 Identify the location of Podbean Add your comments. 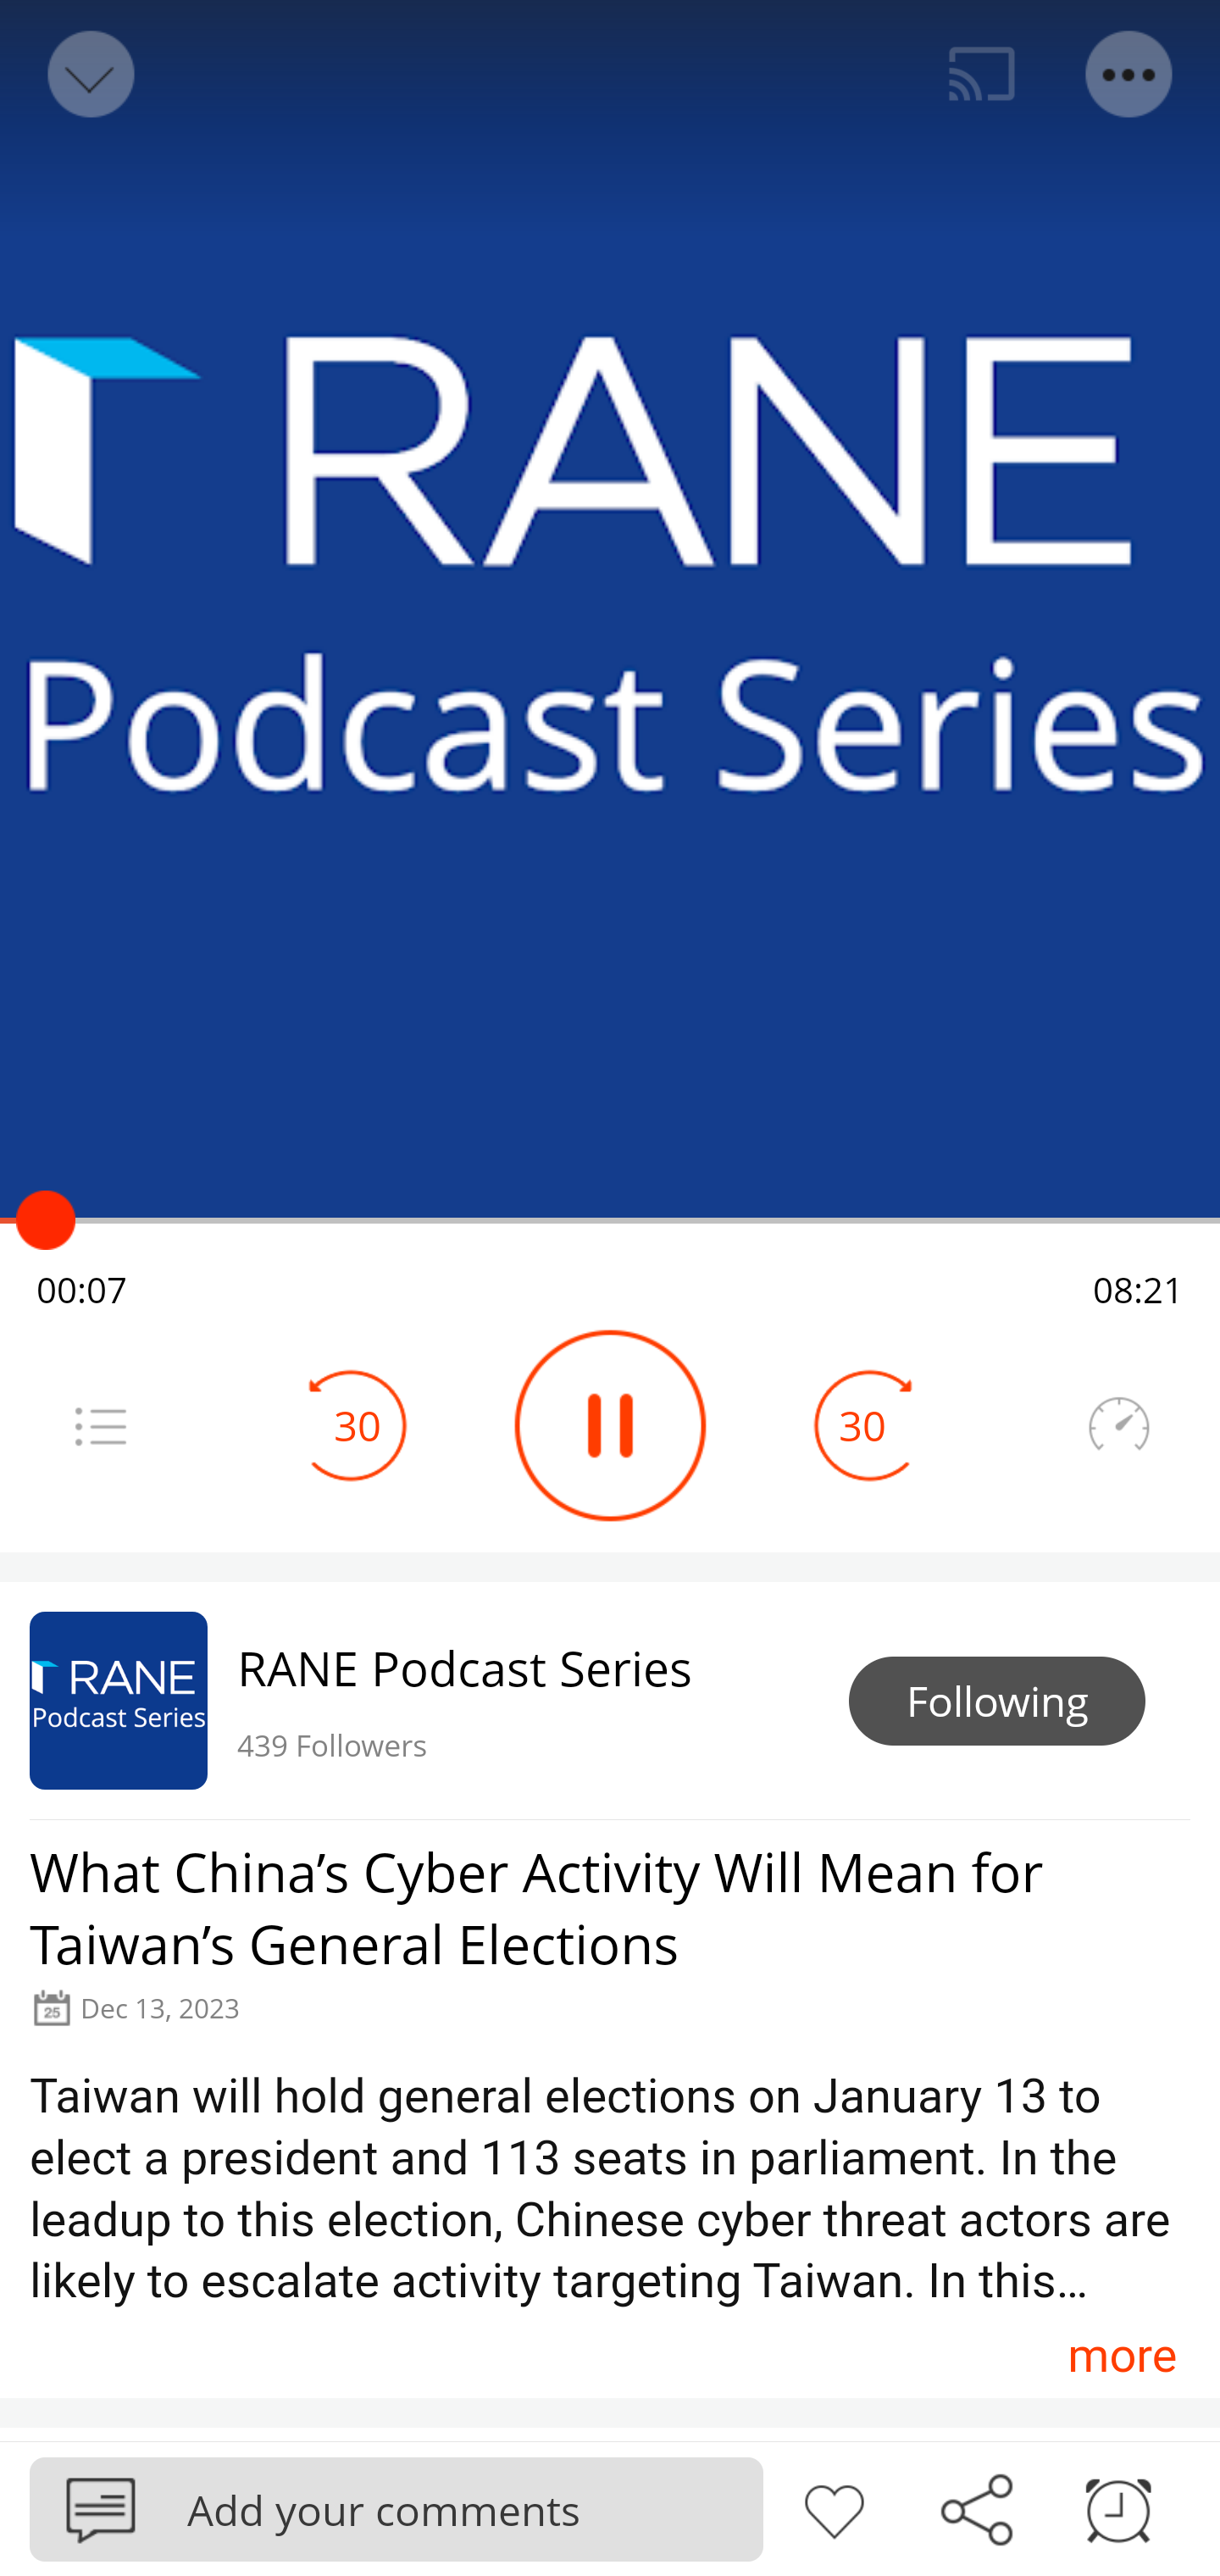
(396, 2508).